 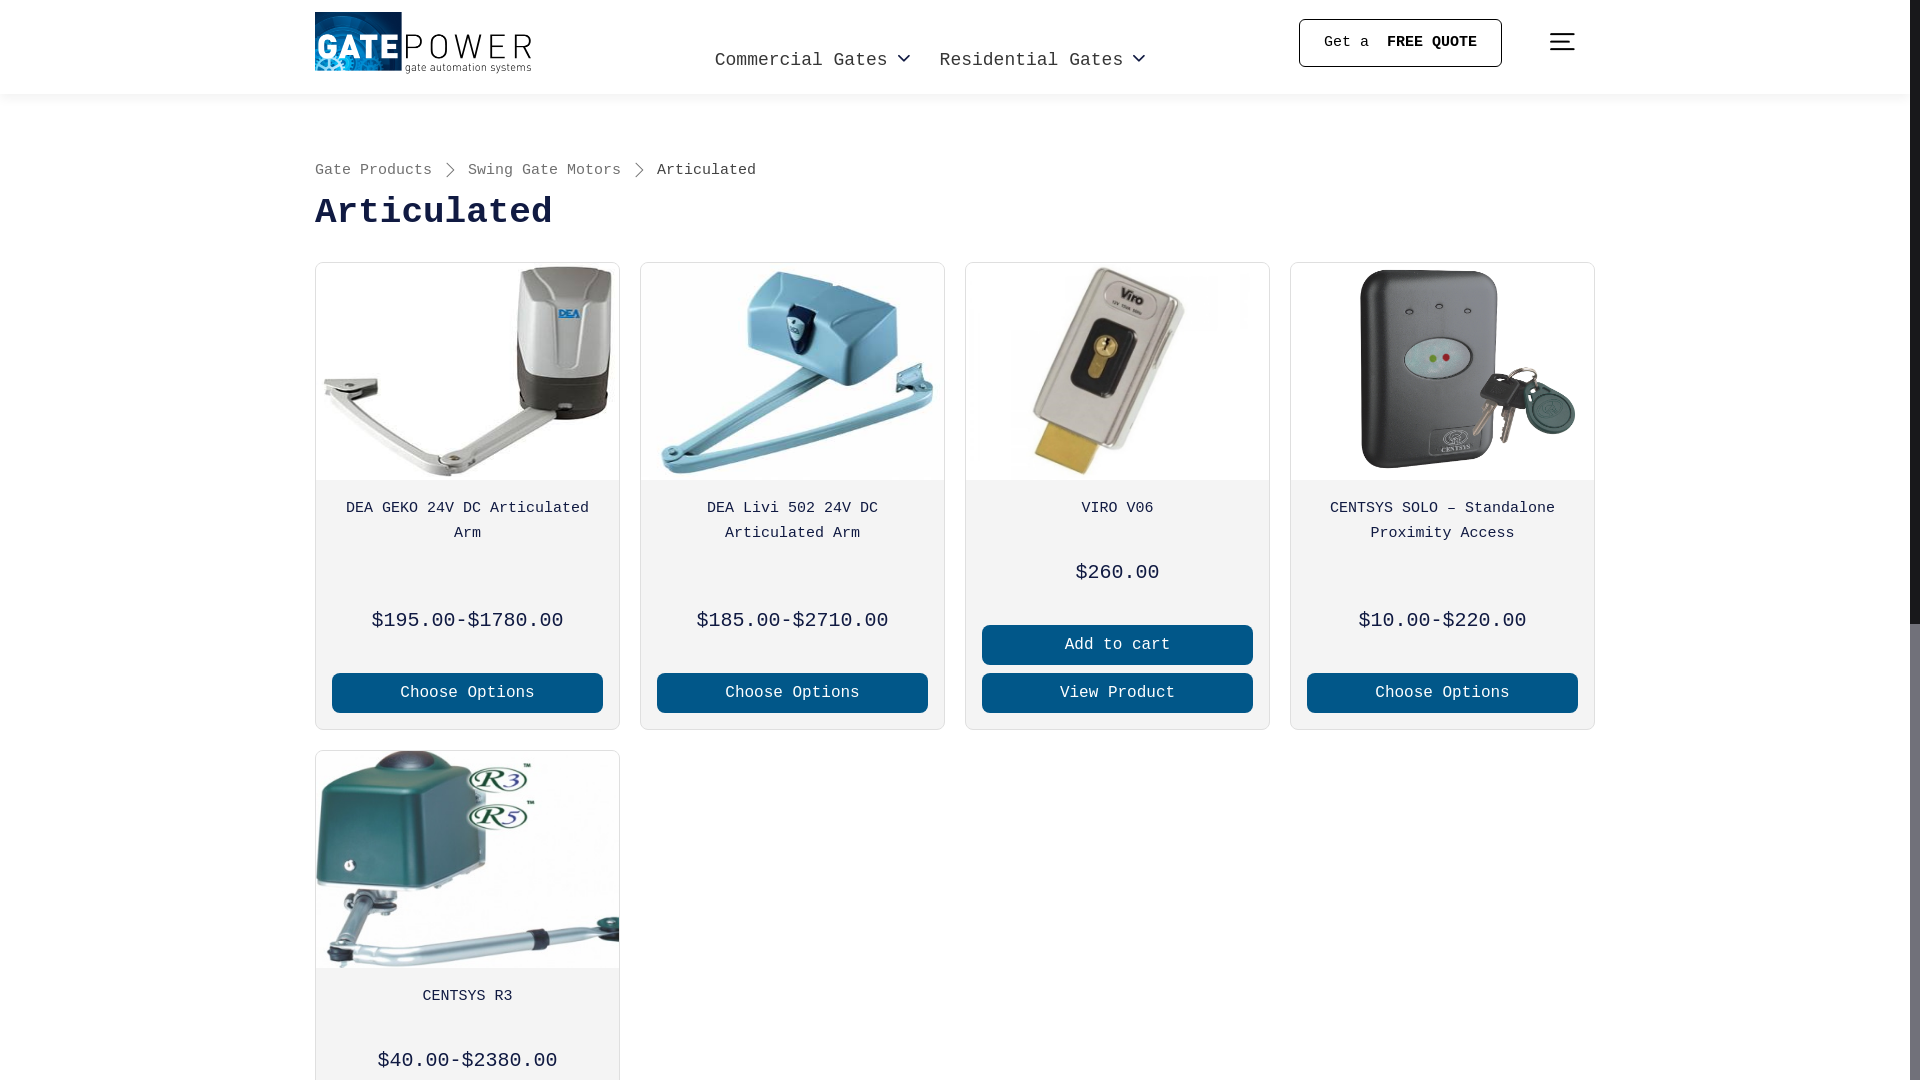 What do you see at coordinates (1118, 509) in the screenshot?
I see `VIRO V06` at bounding box center [1118, 509].